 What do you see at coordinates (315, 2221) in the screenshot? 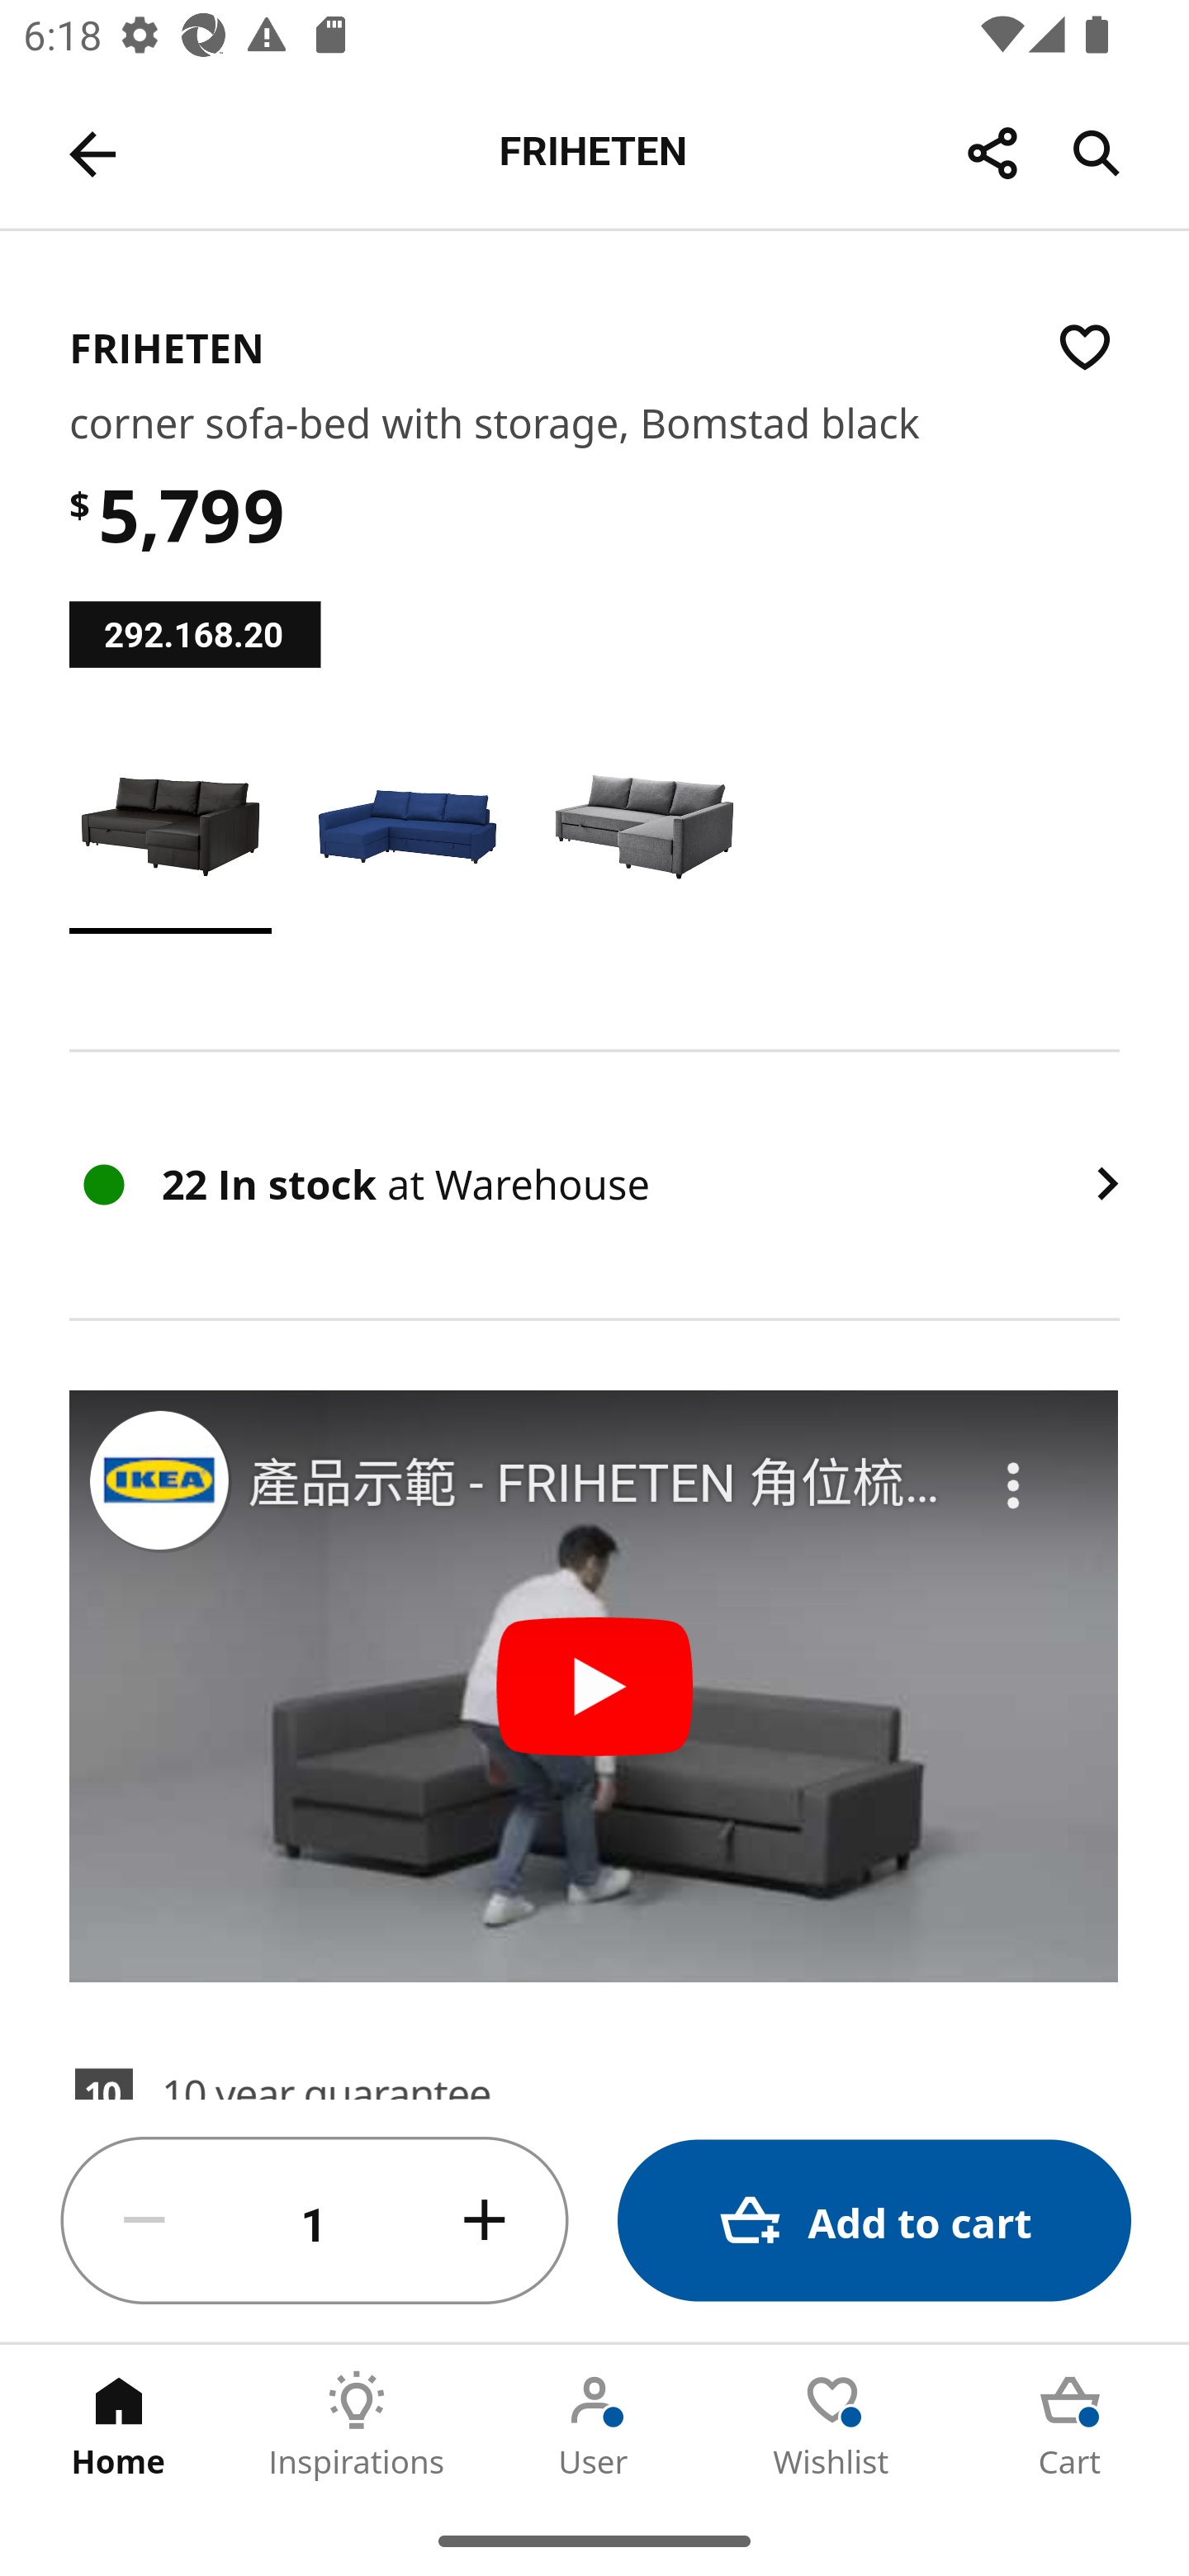
I see `1` at bounding box center [315, 2221].